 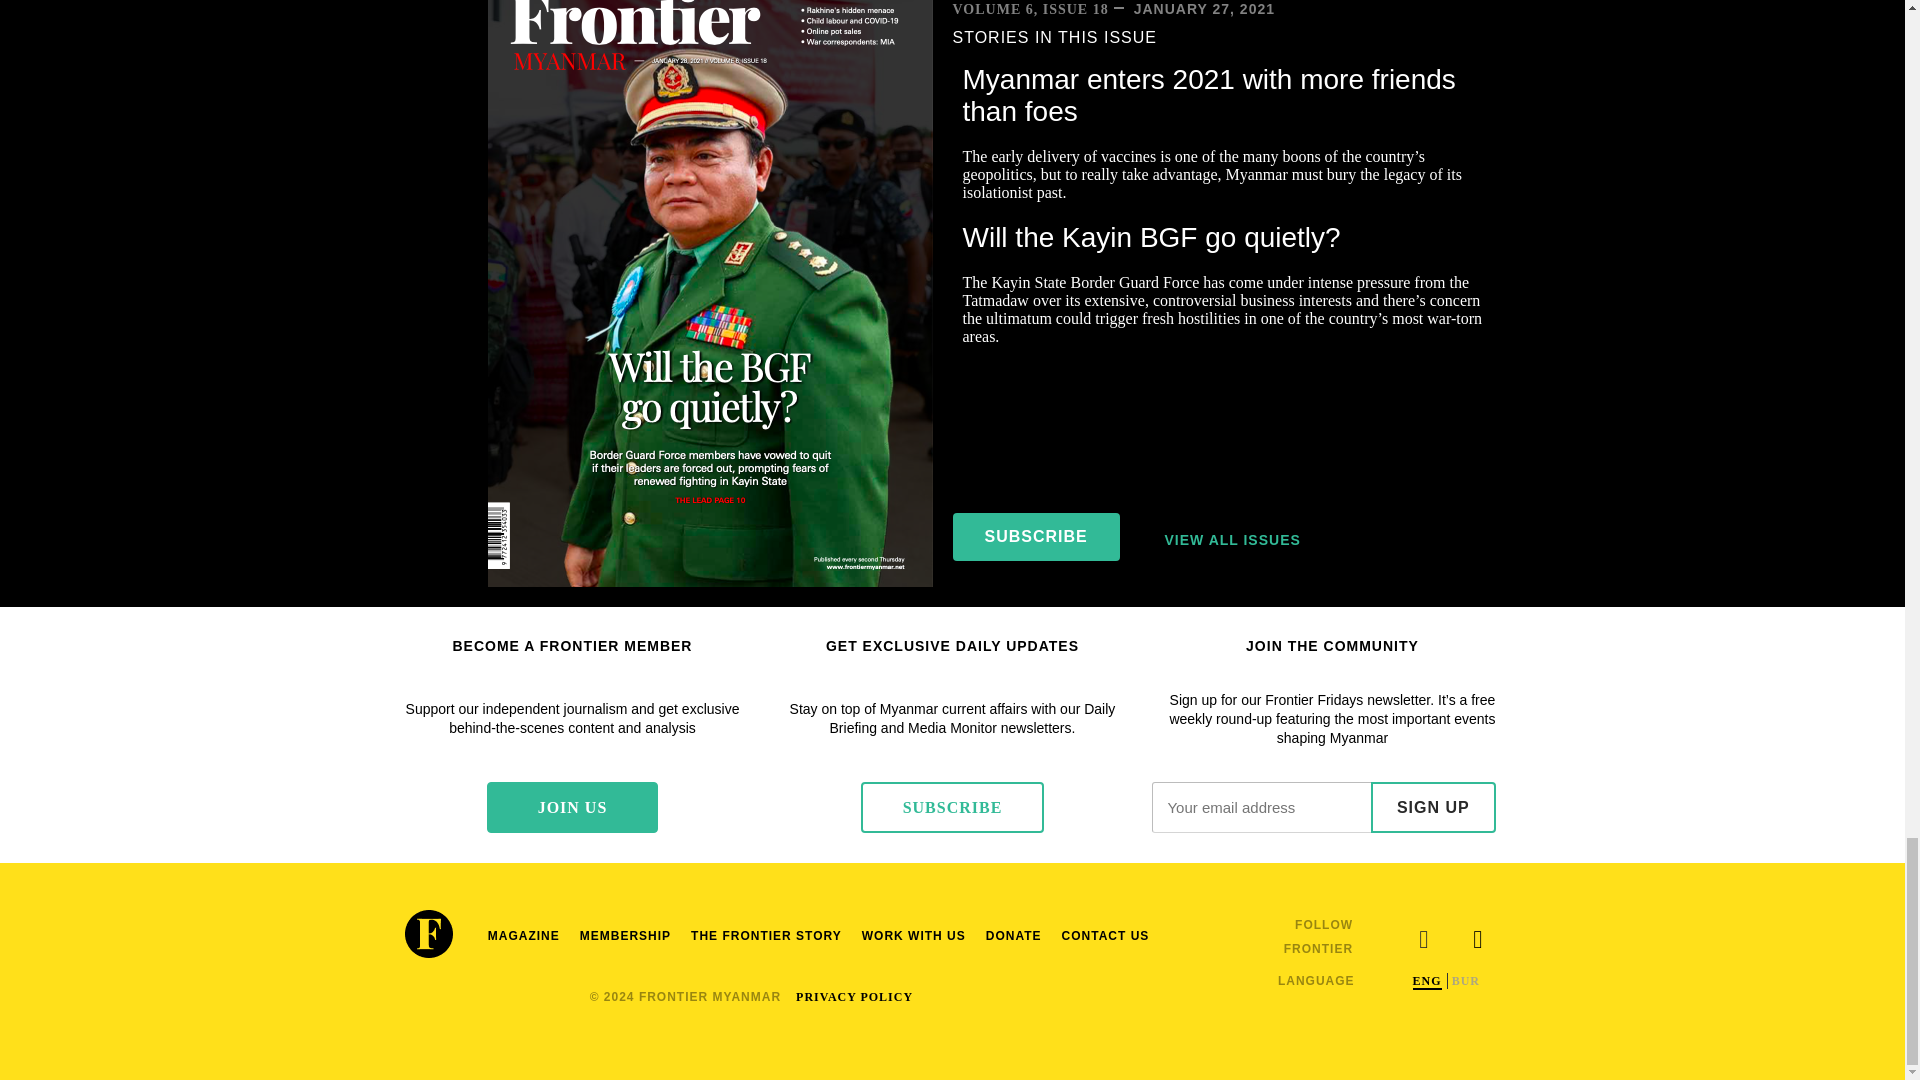 What do you see at coordinates (1432, 806) in the screenshot?
I see `Sign Up` at bounding box center [1432, 806].